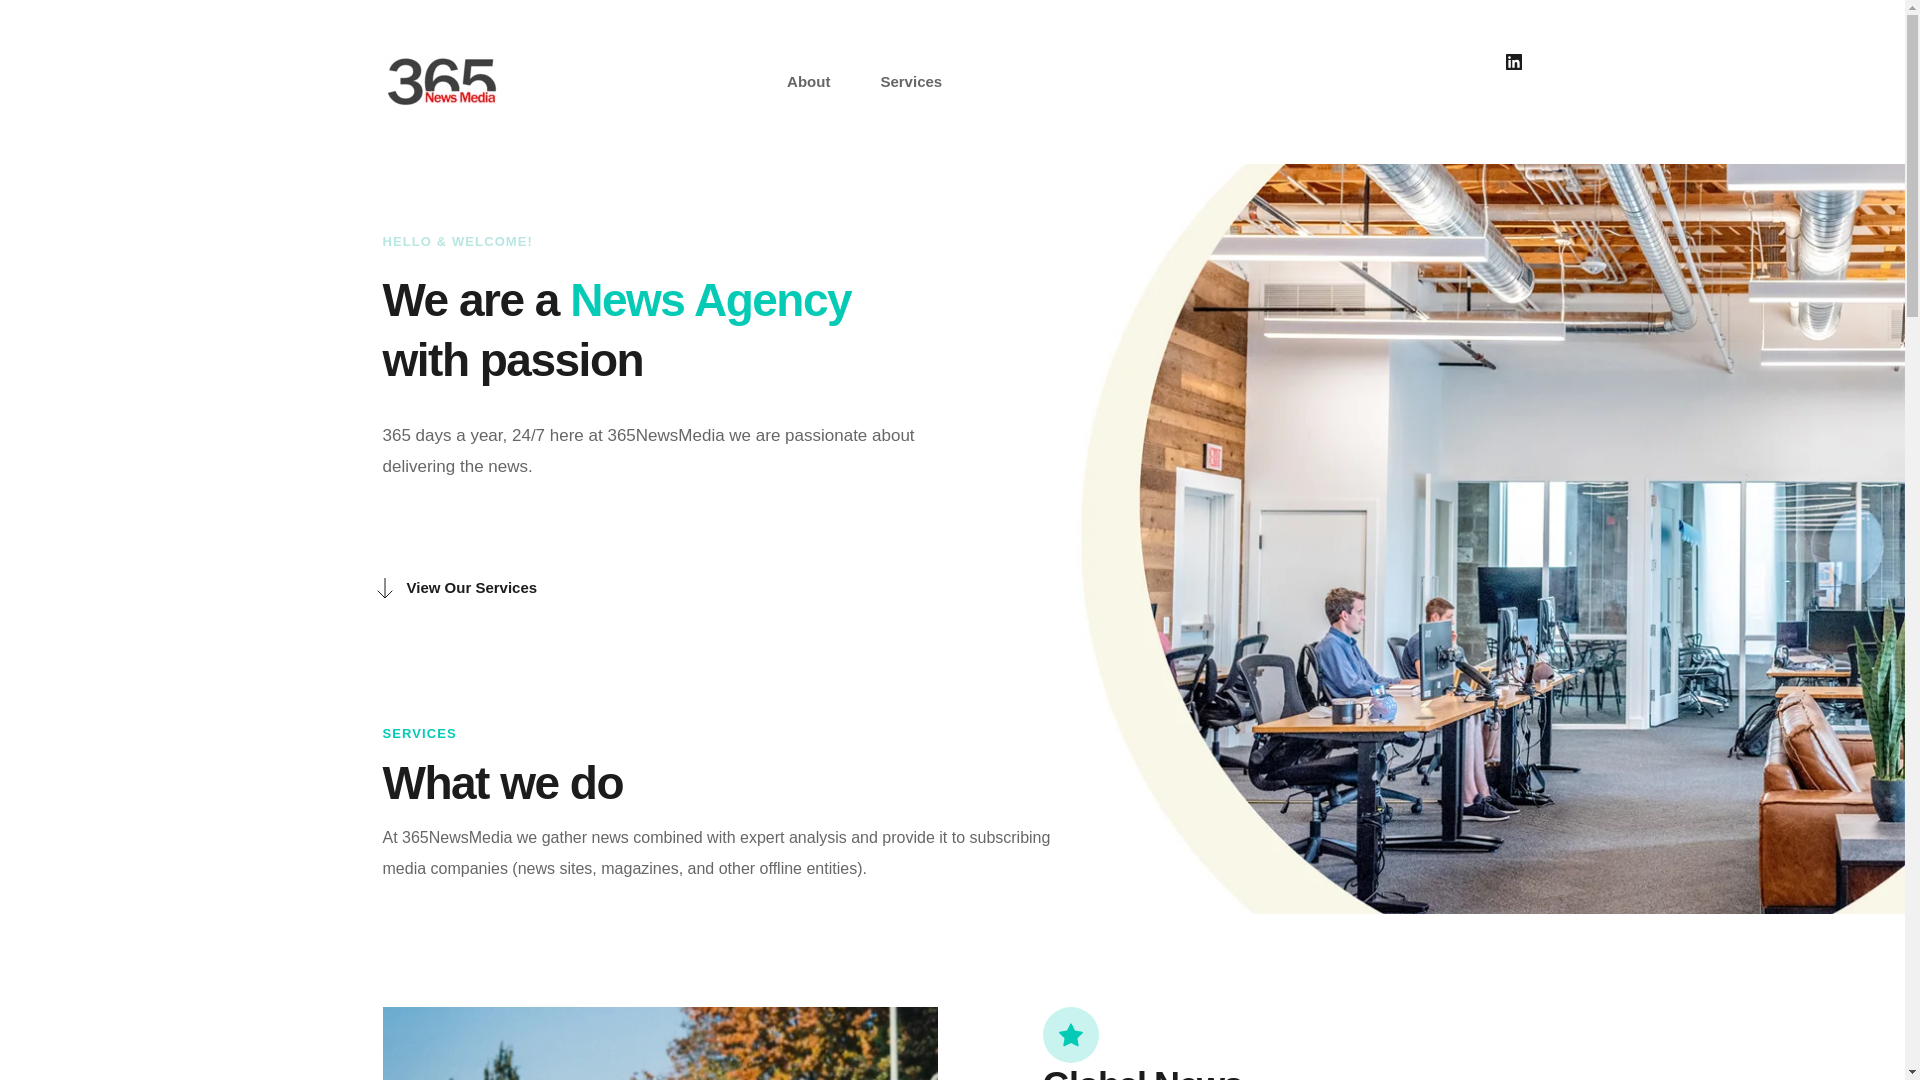 Image resolution: width=1920 pixels, height=1080 pixels. I want to click on View Our Services, so click(454, 588).